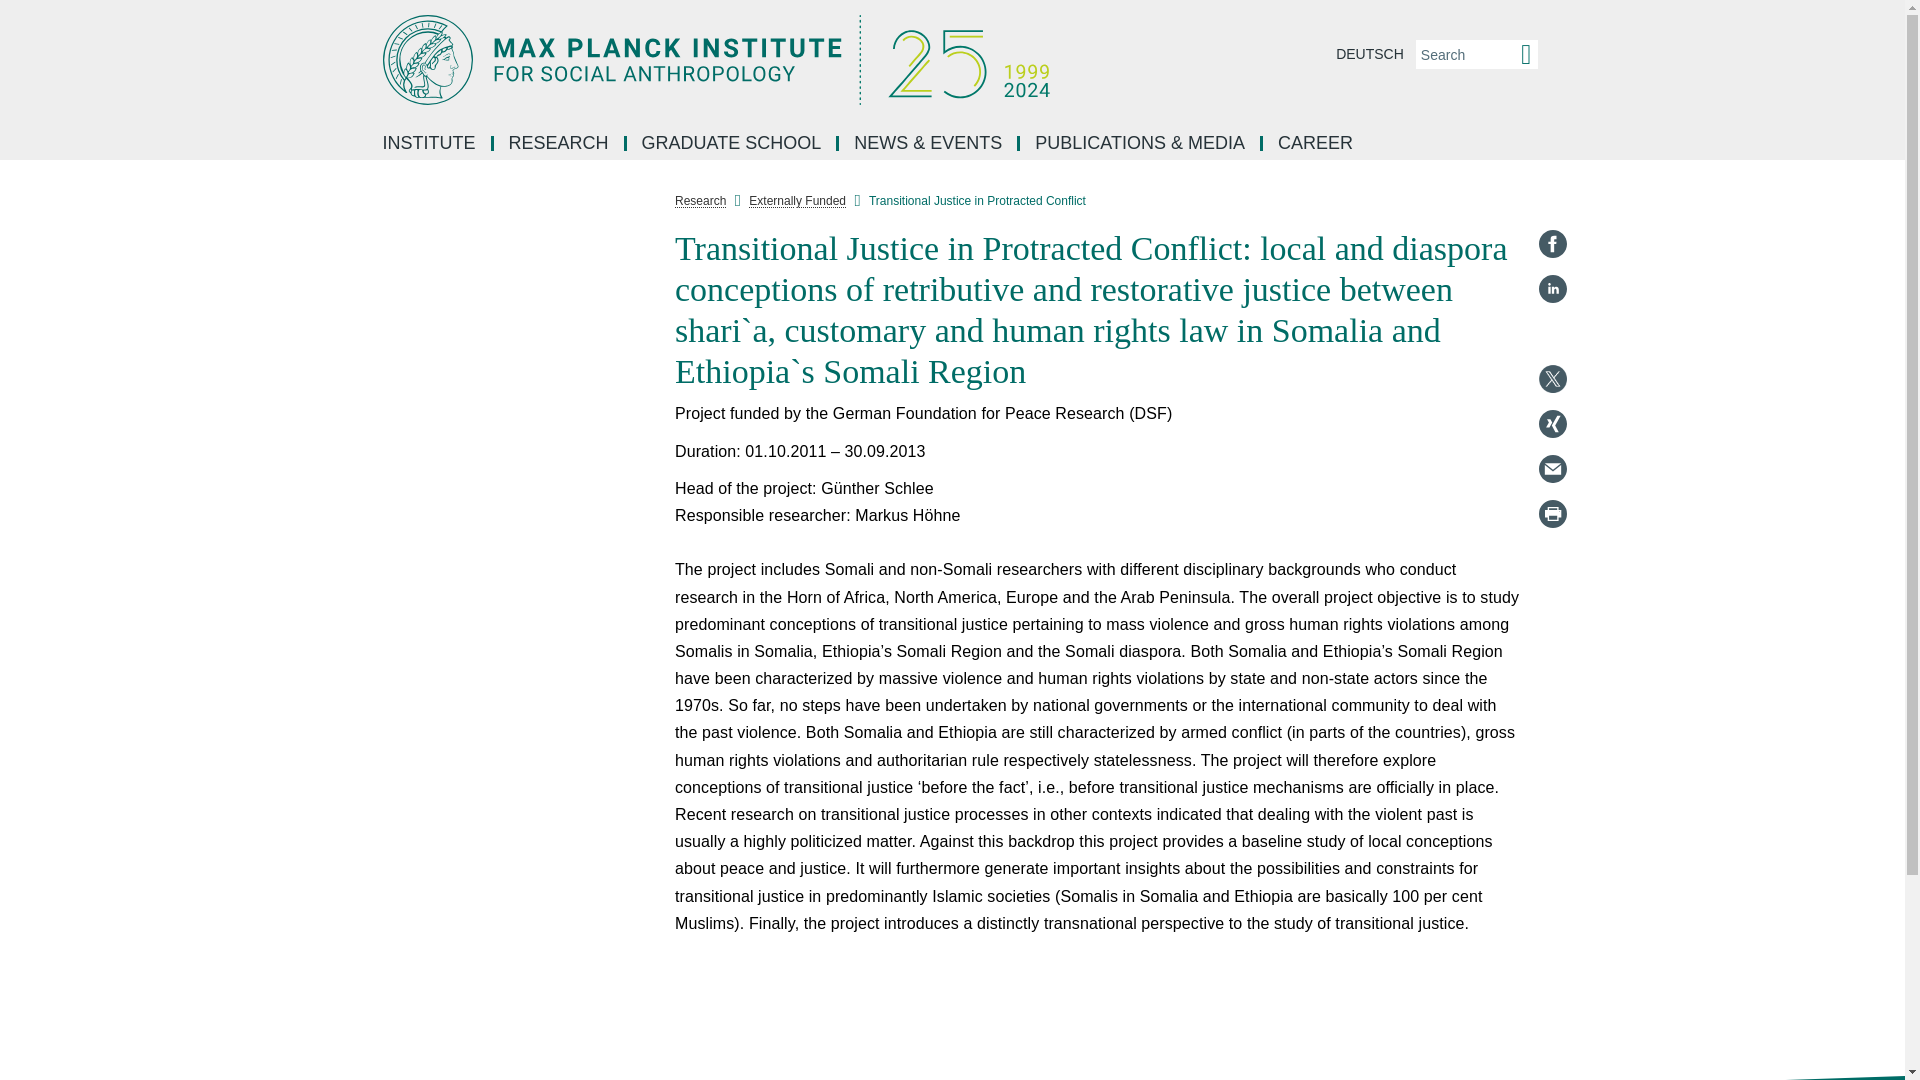  Describe the element at coordinates (1552, 378) in the screenshot. I see `Twitter` at that location.